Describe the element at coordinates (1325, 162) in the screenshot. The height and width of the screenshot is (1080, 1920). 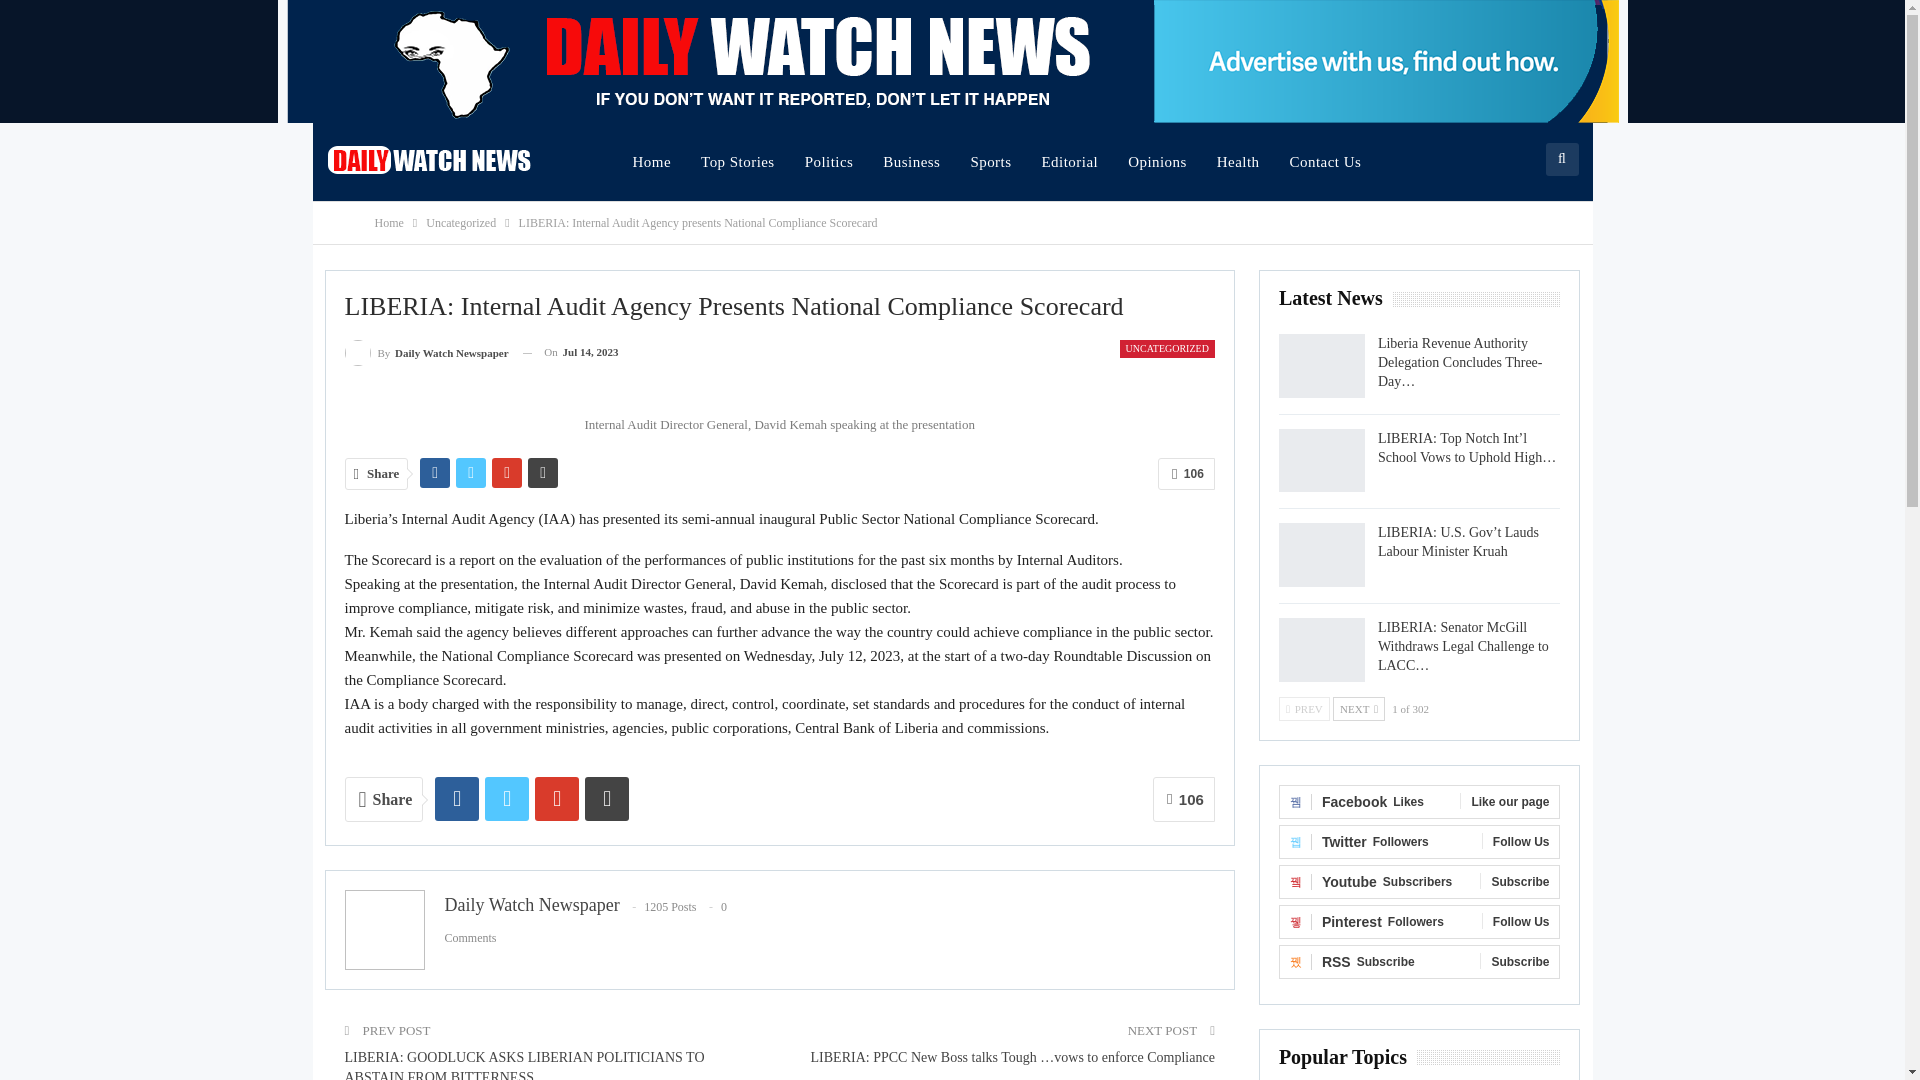
I see `Contact Us` at that location.